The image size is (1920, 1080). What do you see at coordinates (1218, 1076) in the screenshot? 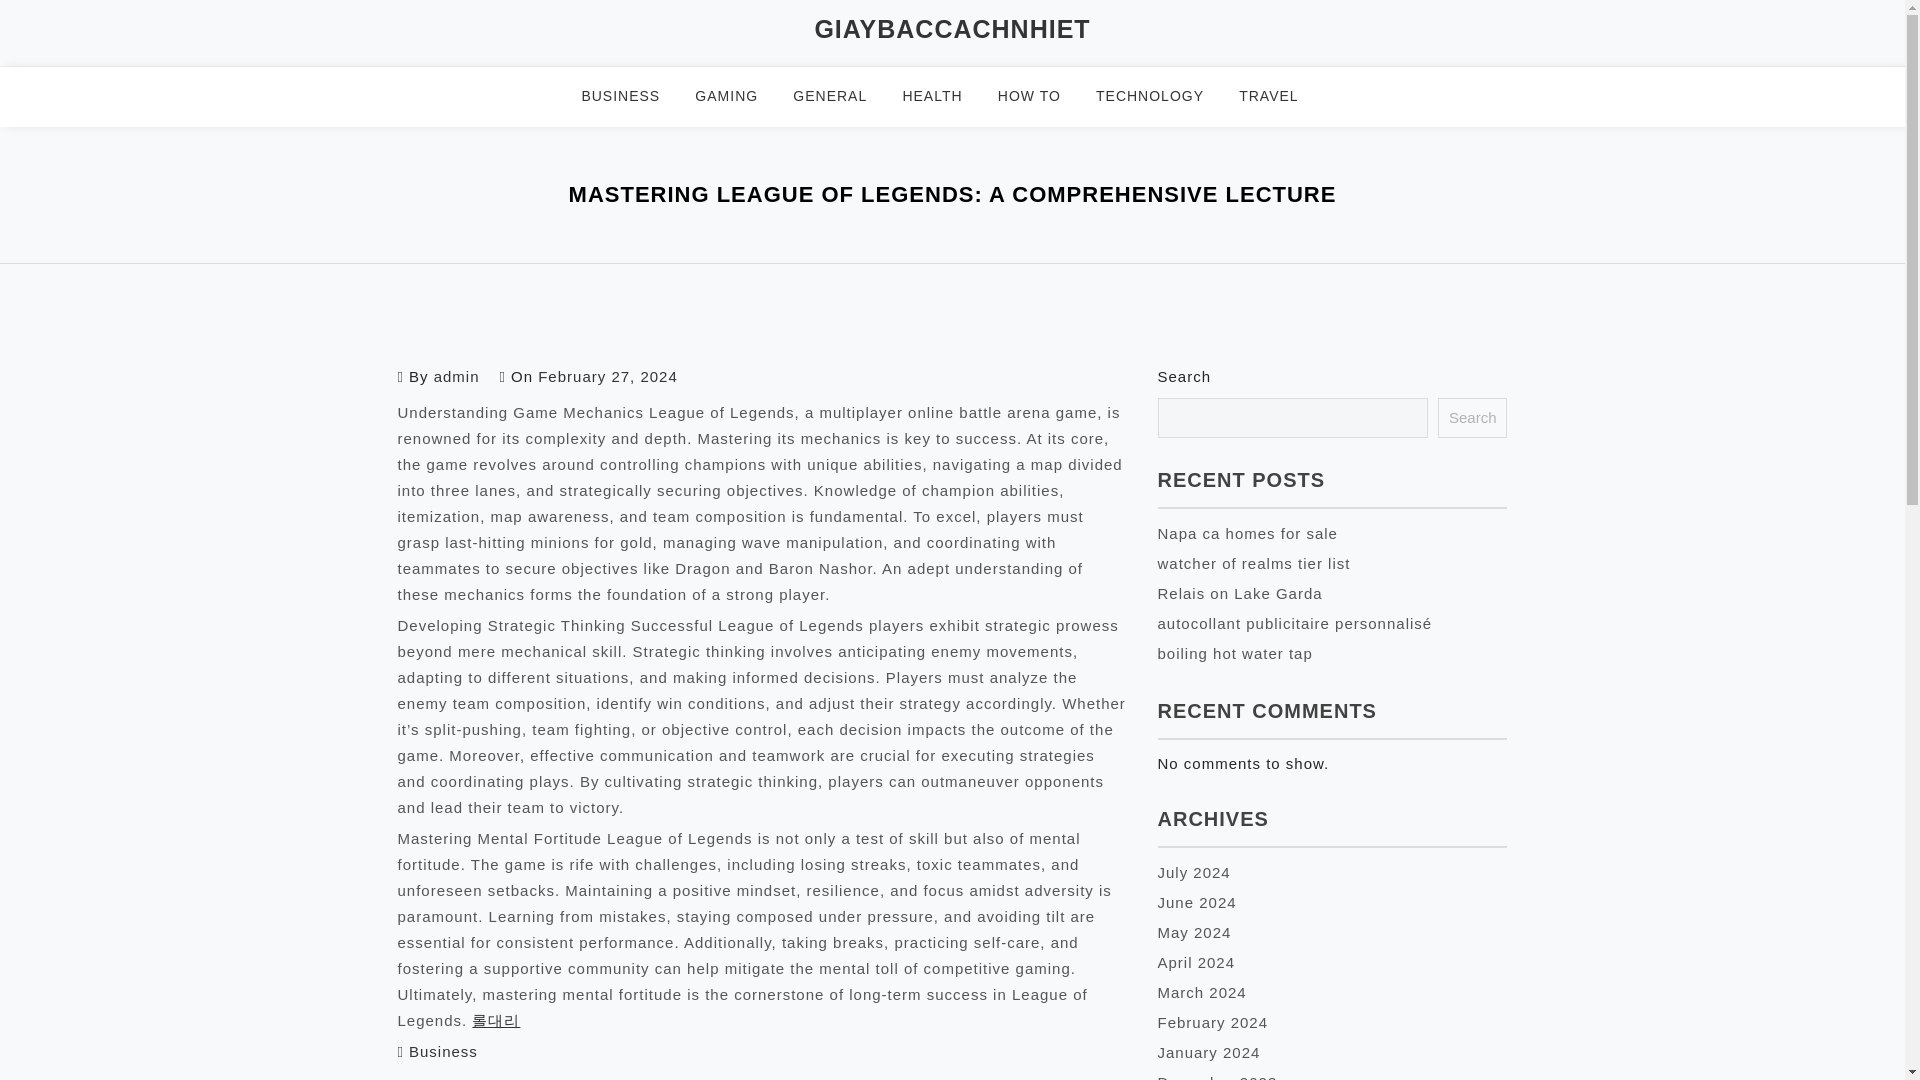
I see `December 2023` at bounding box center [1218, 1076].